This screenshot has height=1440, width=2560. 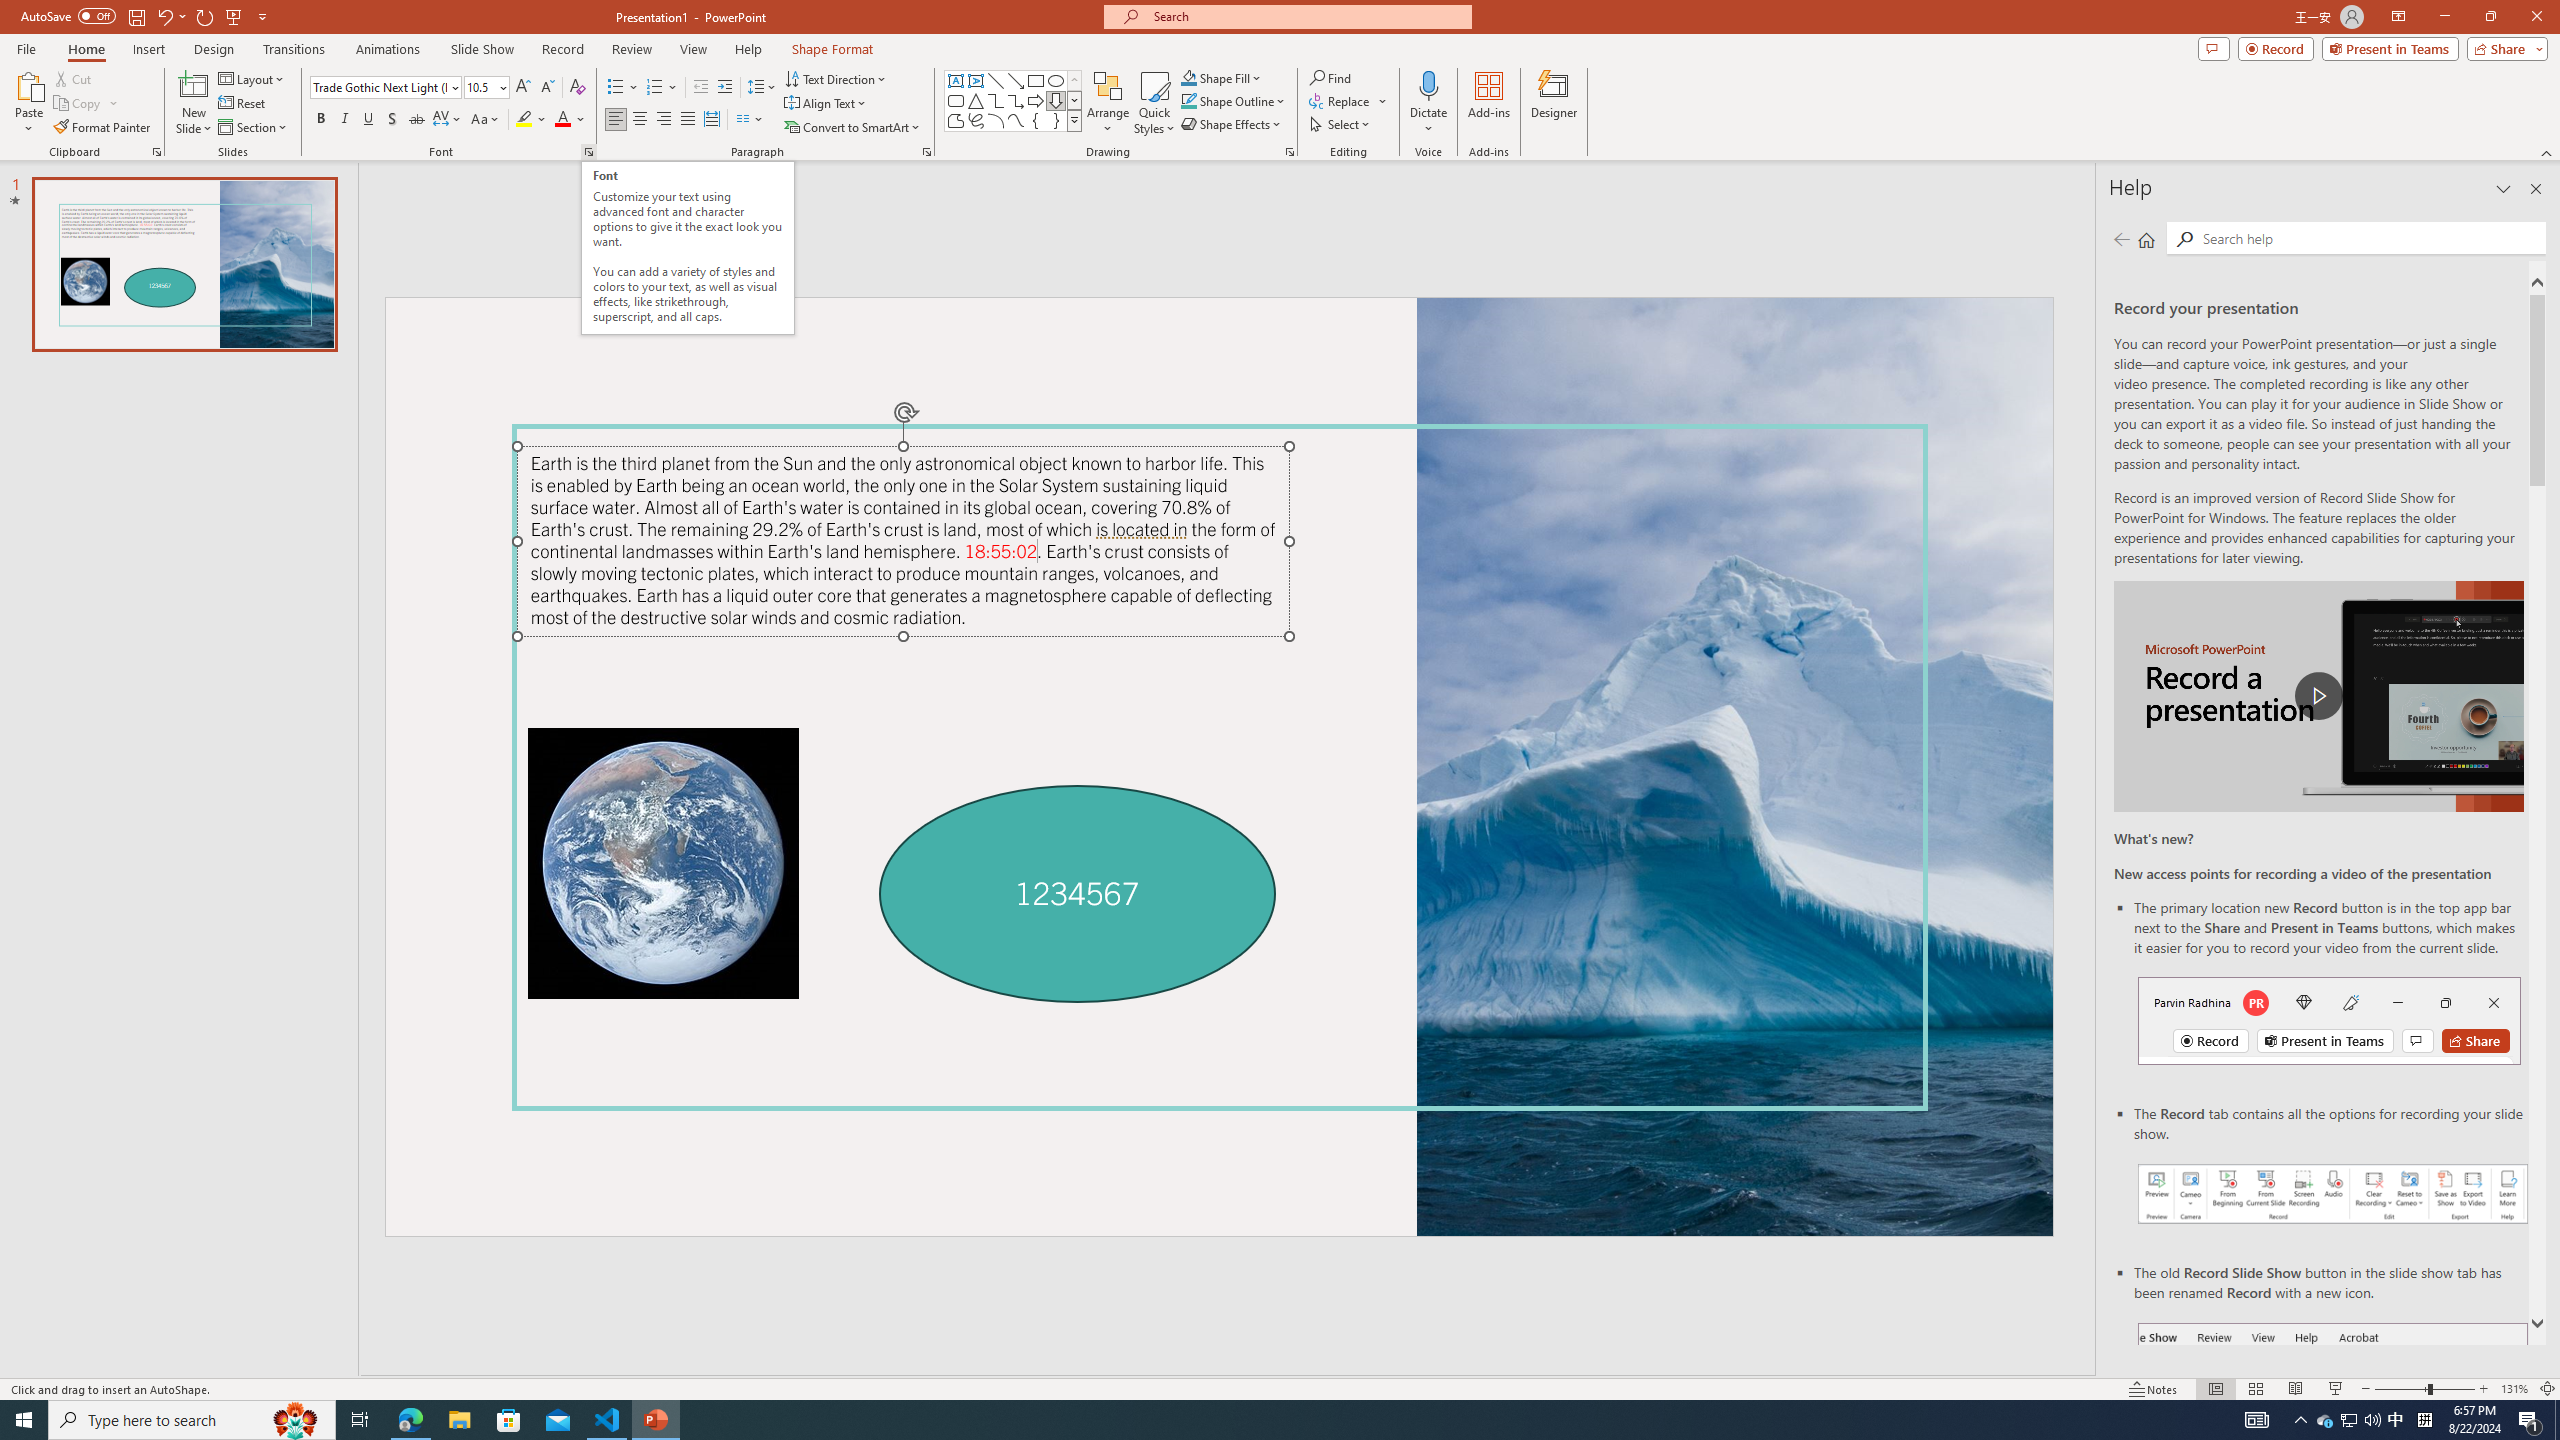 What do you see at coordinates (1074, 100) in the screenshot?
I see `Row Down` at bounding box center [1074, 100].